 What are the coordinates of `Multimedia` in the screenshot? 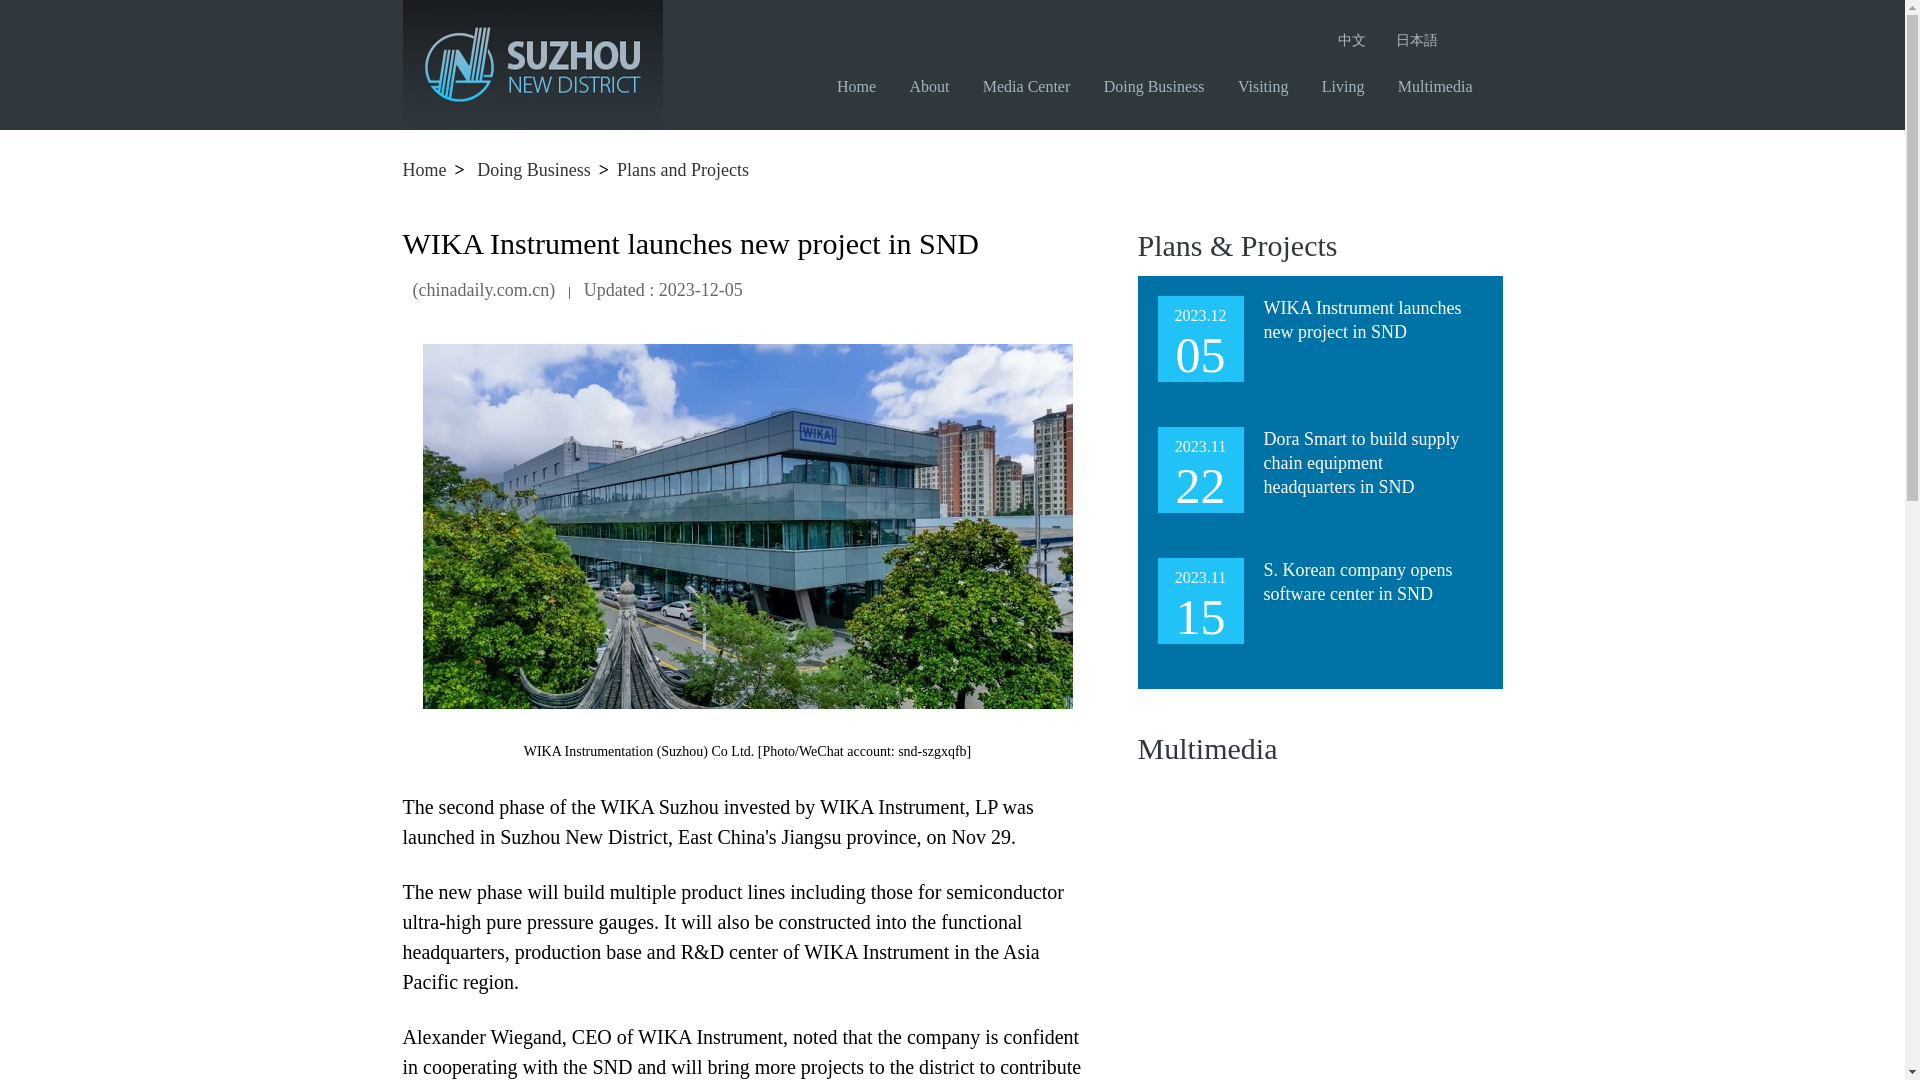 It's located at (1442, 86).